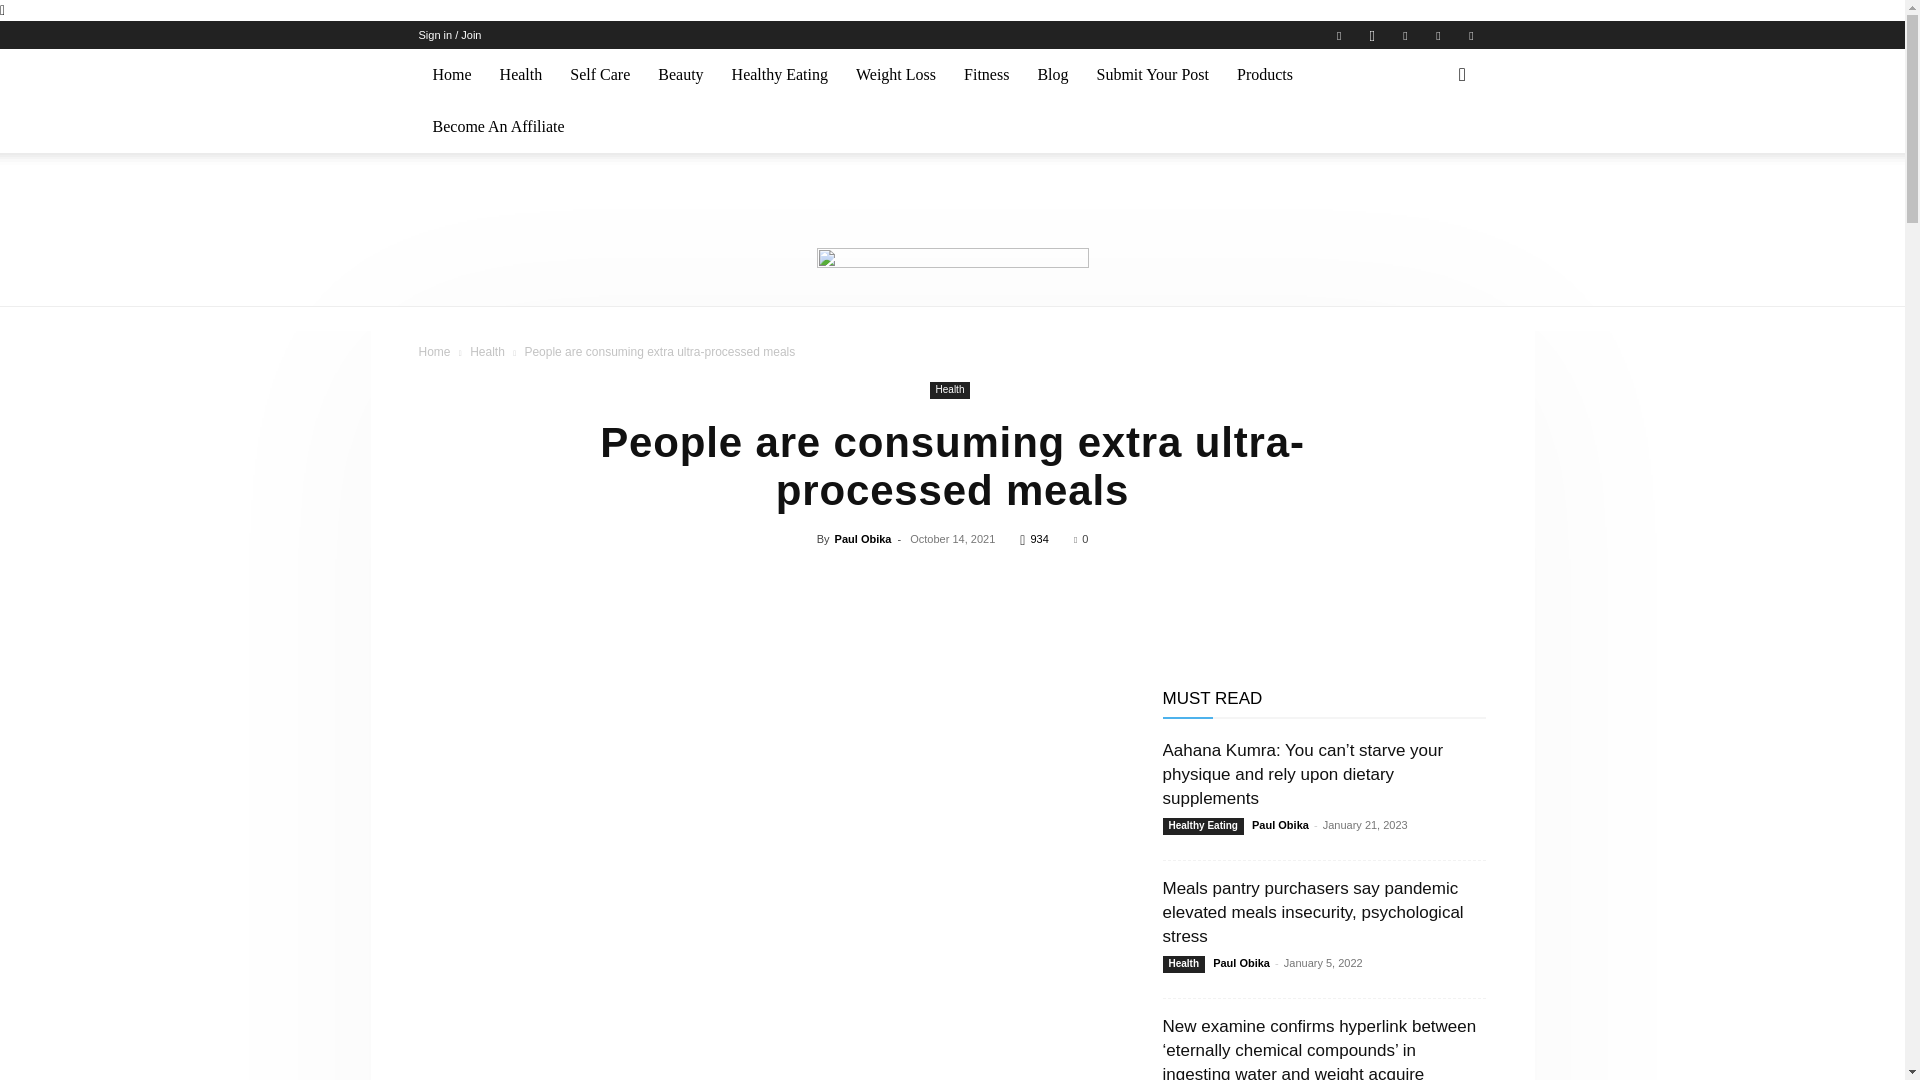 Image resolution: width=1920 pixels, height=1080 pixels. Describe the element at coordinates (520, 74) in the screenshot. I see `Health` at that location.